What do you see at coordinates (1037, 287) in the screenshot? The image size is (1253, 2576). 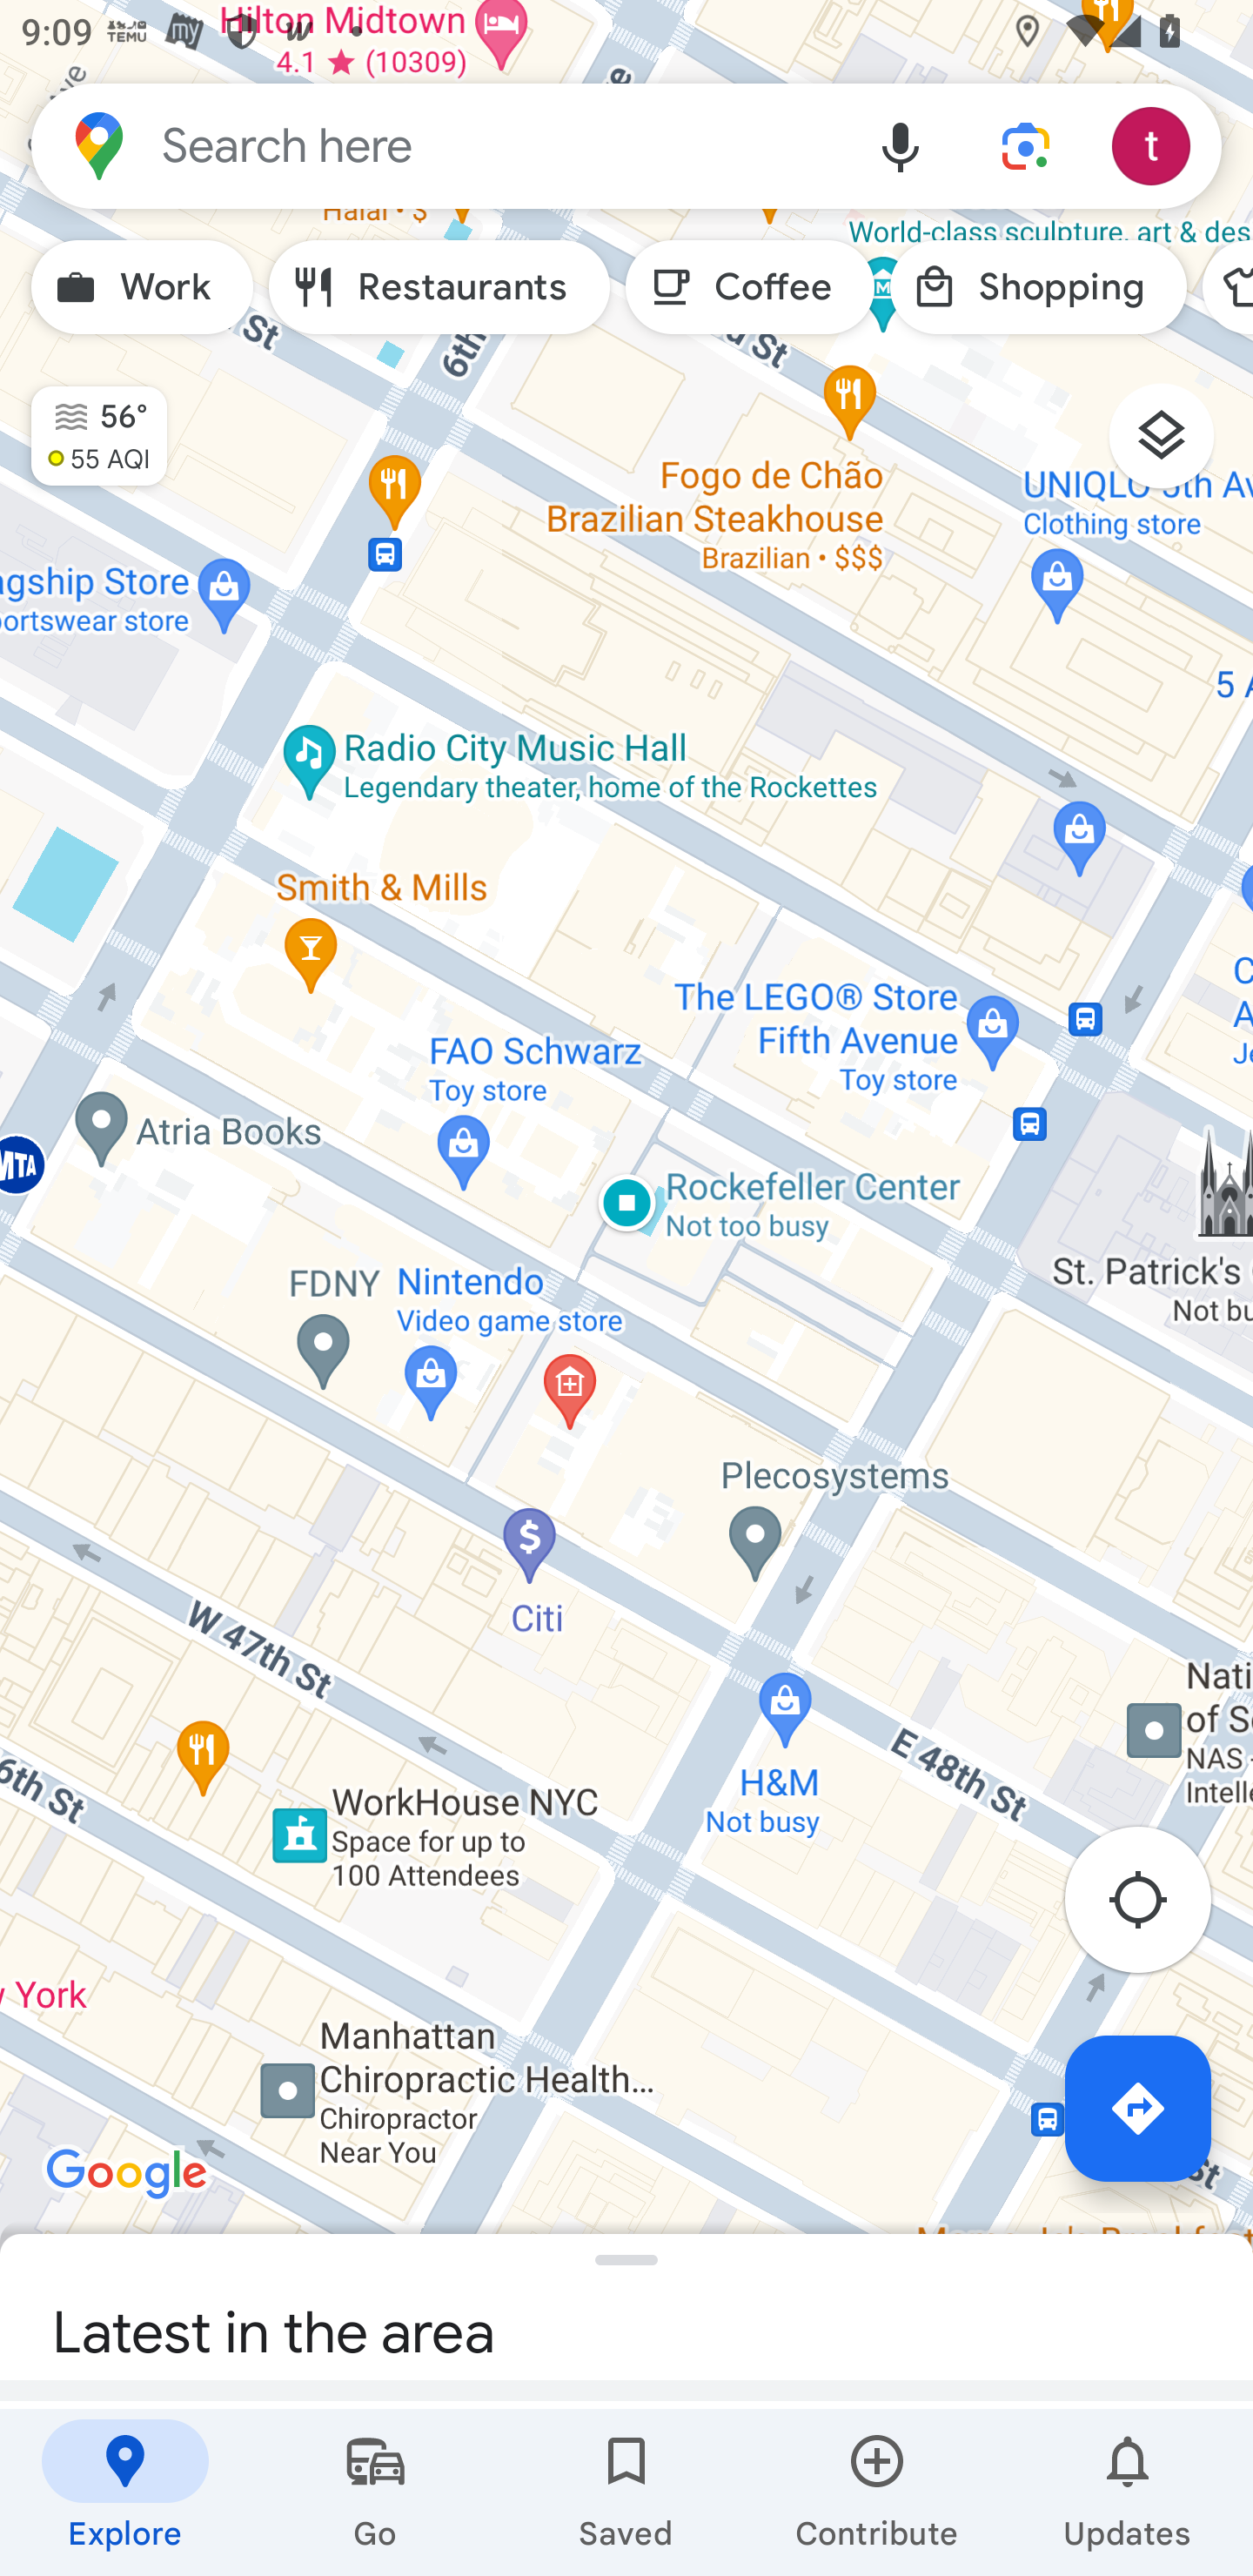 I see `Shopping Search for Shopping` at bounding box center [1037, 287].